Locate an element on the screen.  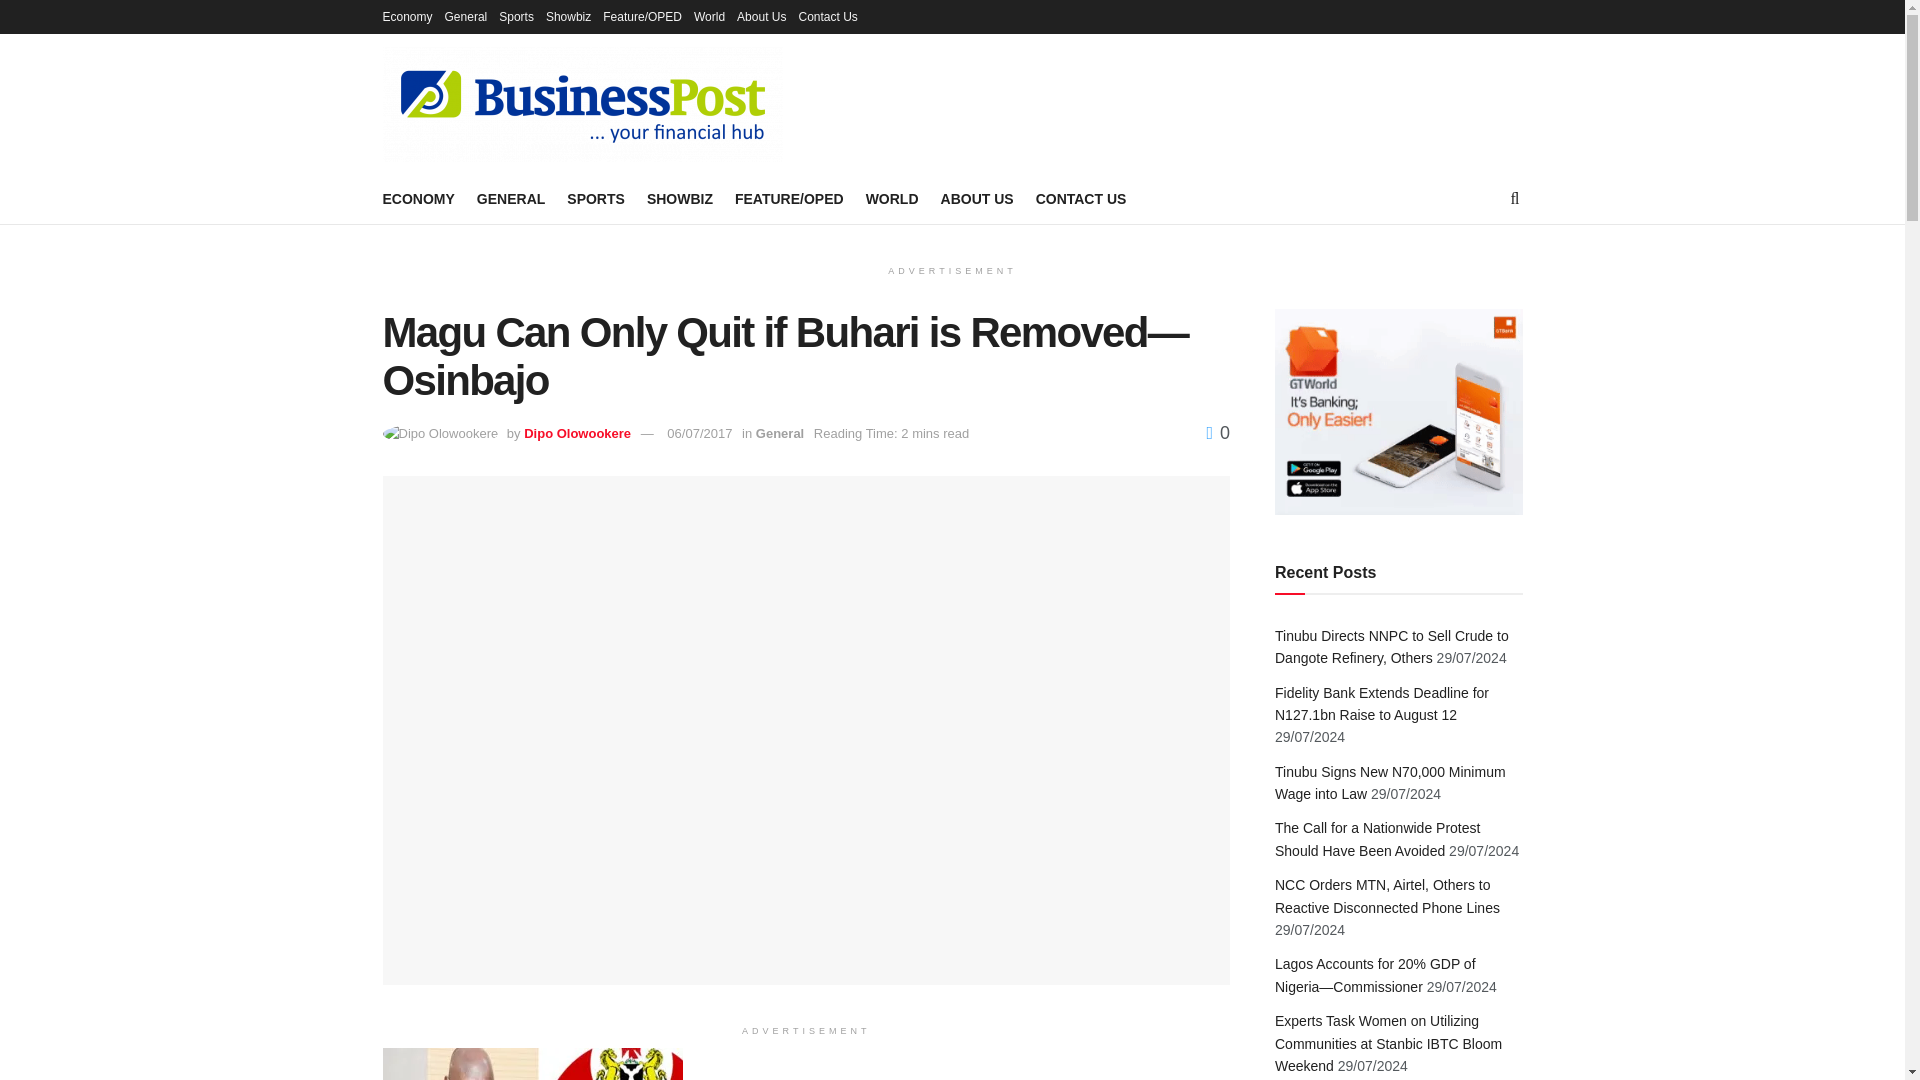
WORLD is located at coordinates (892, 198).